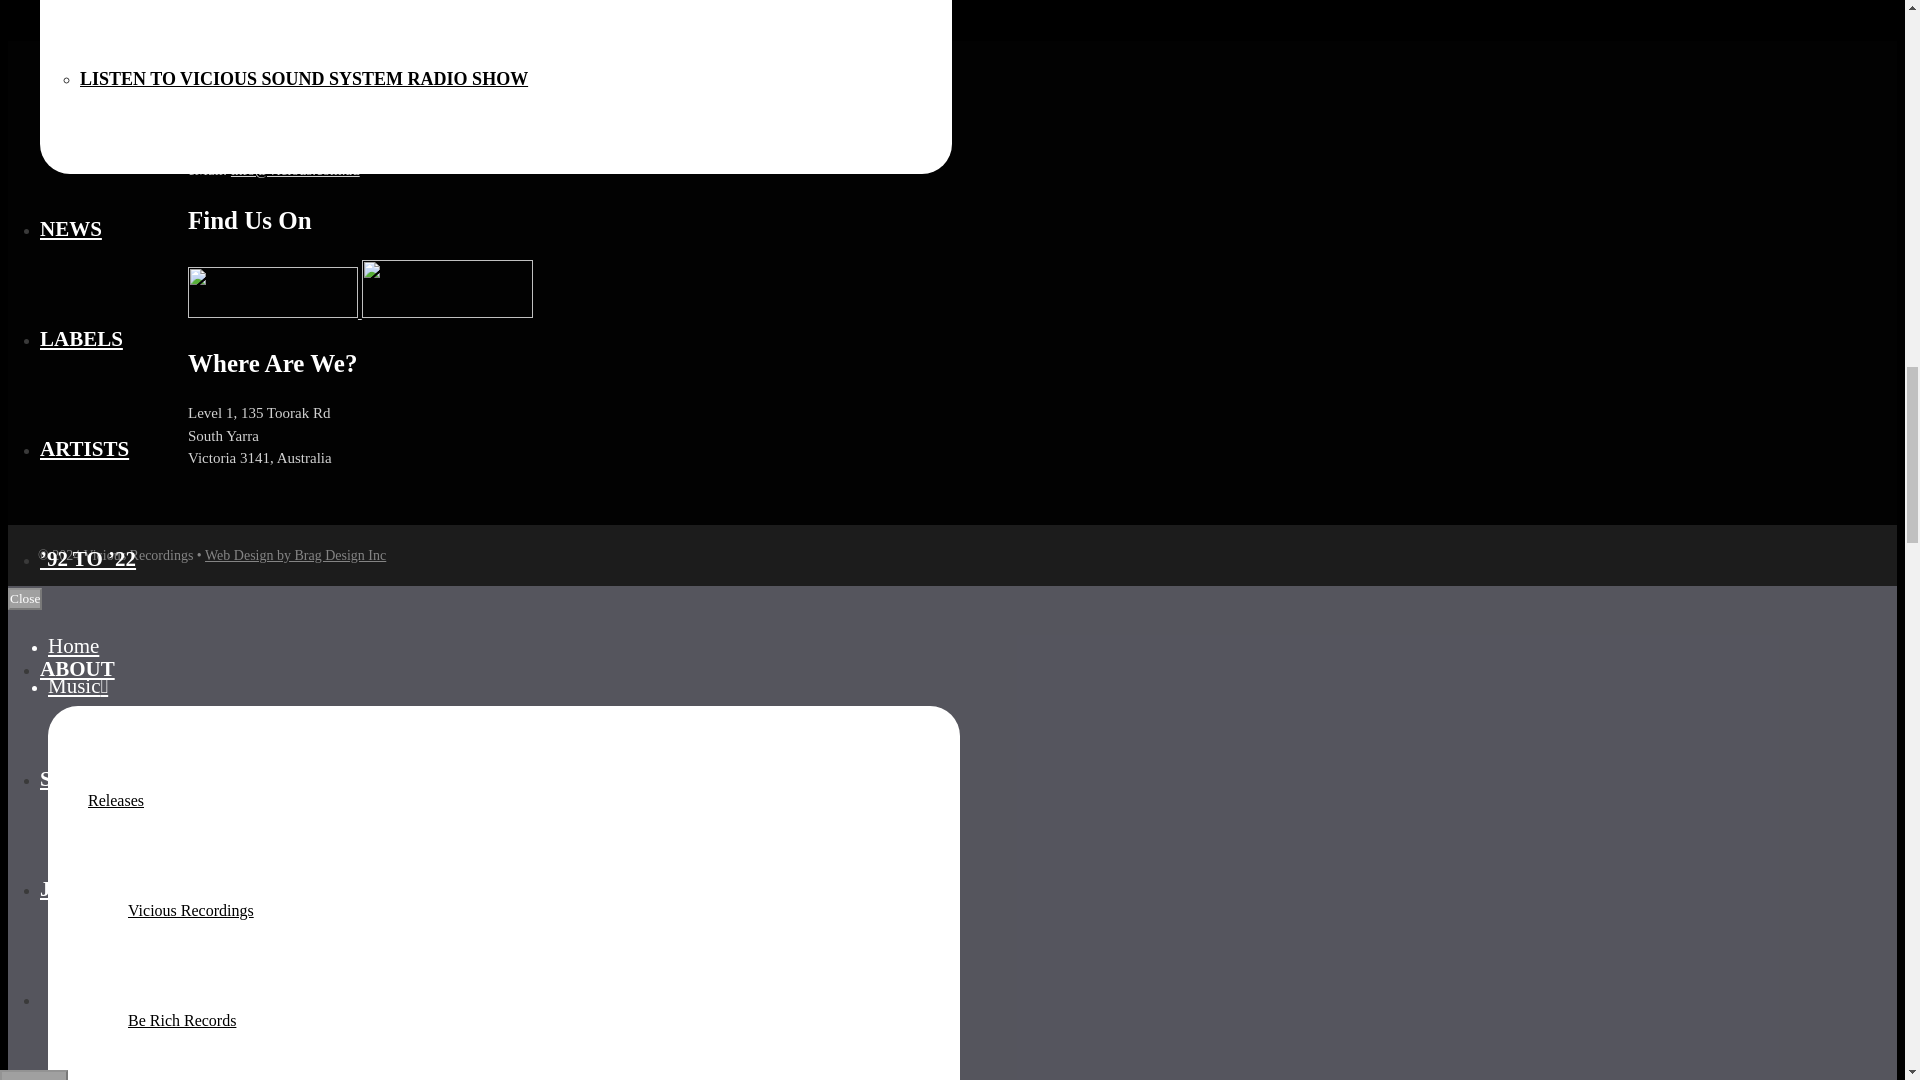  What do you see at coordinates (81, 339) in the screenshot?
I see `LABELS` at bounding box center [81, 339].